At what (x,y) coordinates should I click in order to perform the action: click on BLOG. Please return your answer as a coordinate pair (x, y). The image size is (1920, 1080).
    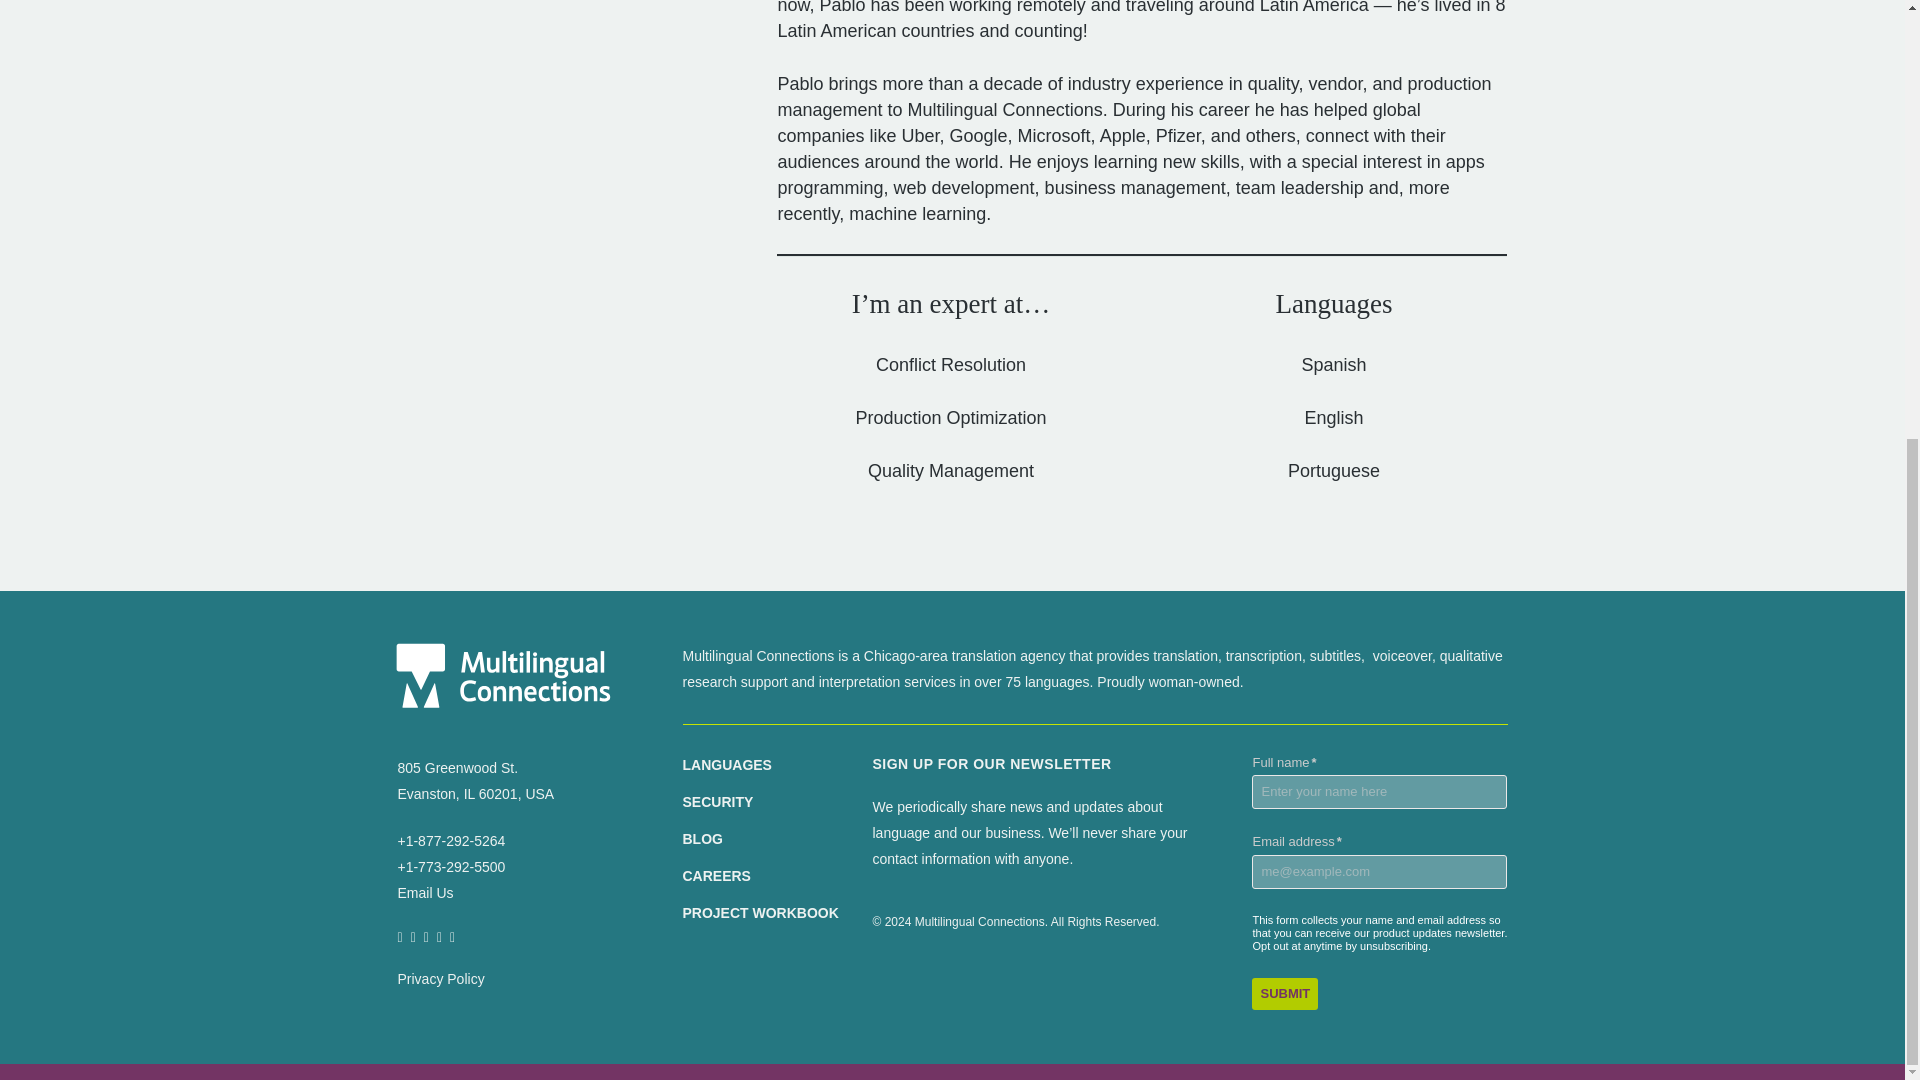
    Looking at the image, I should click on (701, 838).